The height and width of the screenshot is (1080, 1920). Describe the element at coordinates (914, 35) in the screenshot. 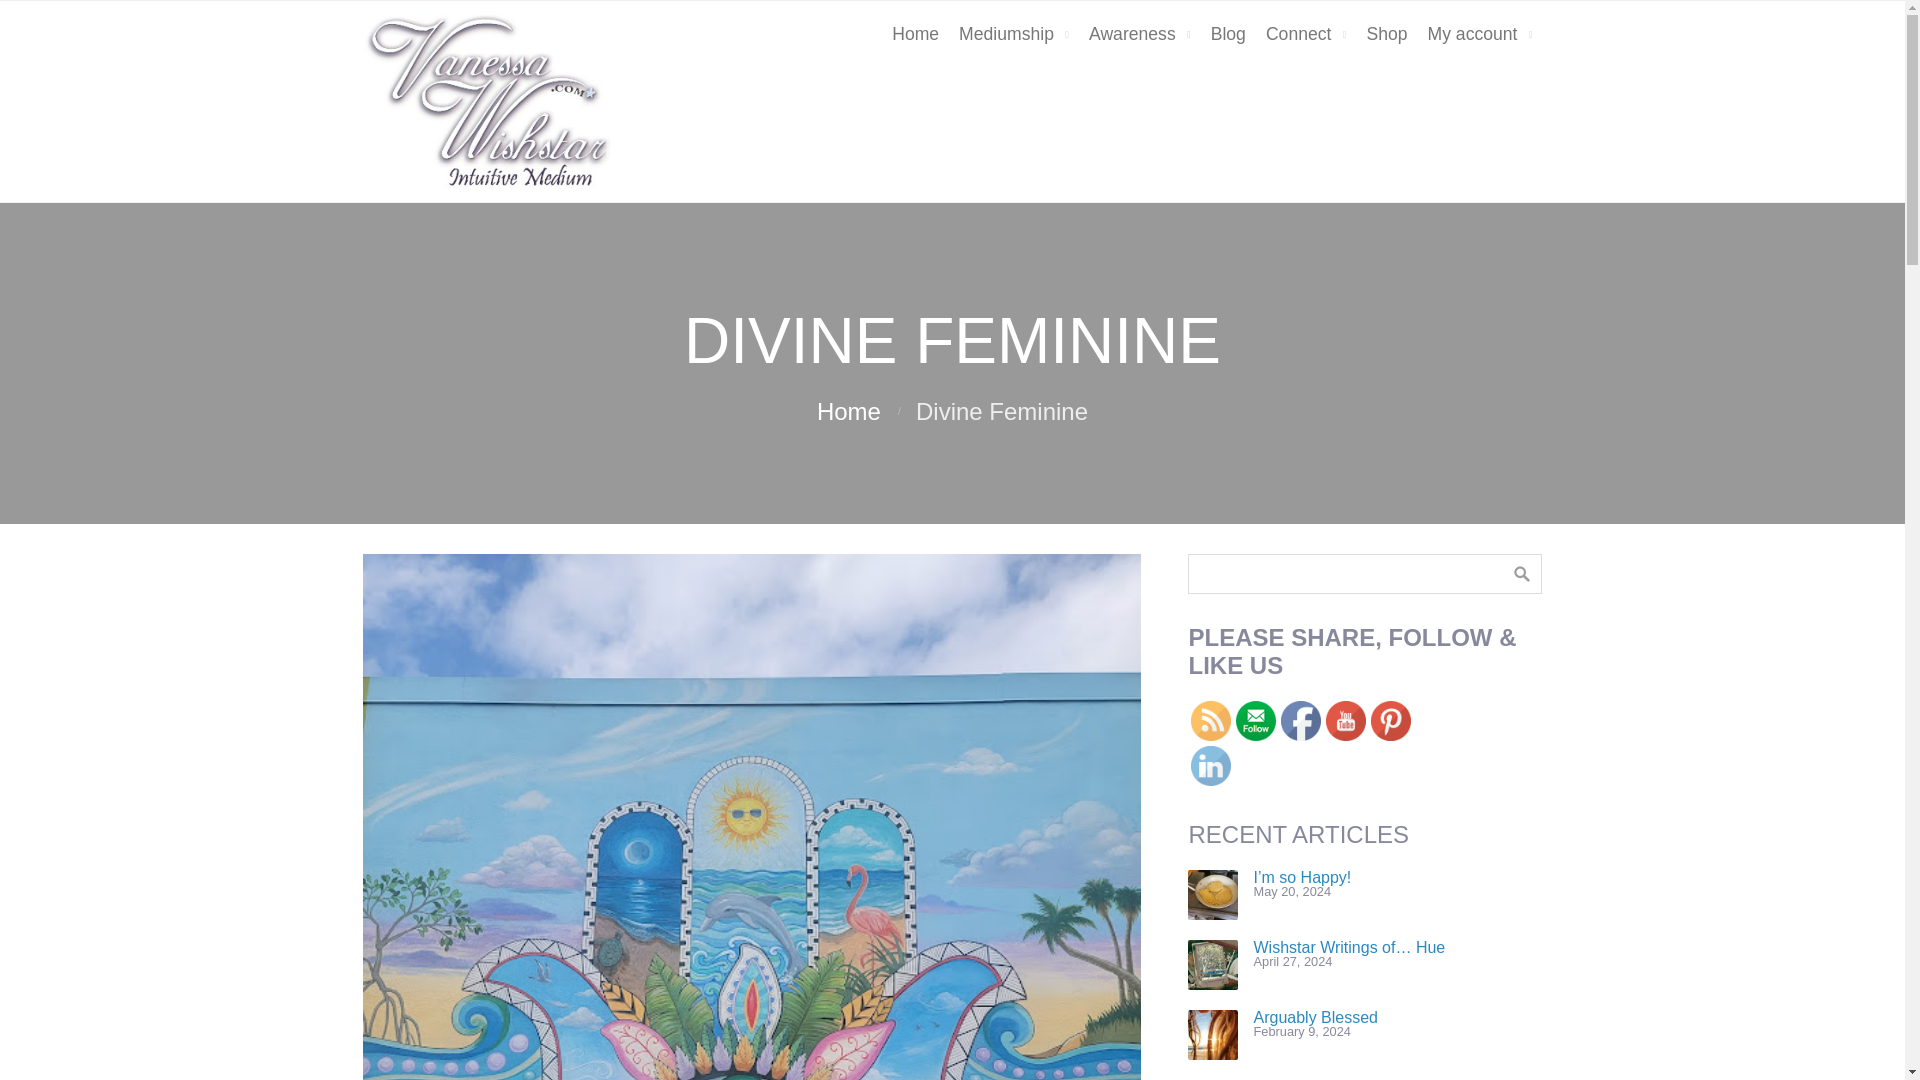

I see `Home` at that location.